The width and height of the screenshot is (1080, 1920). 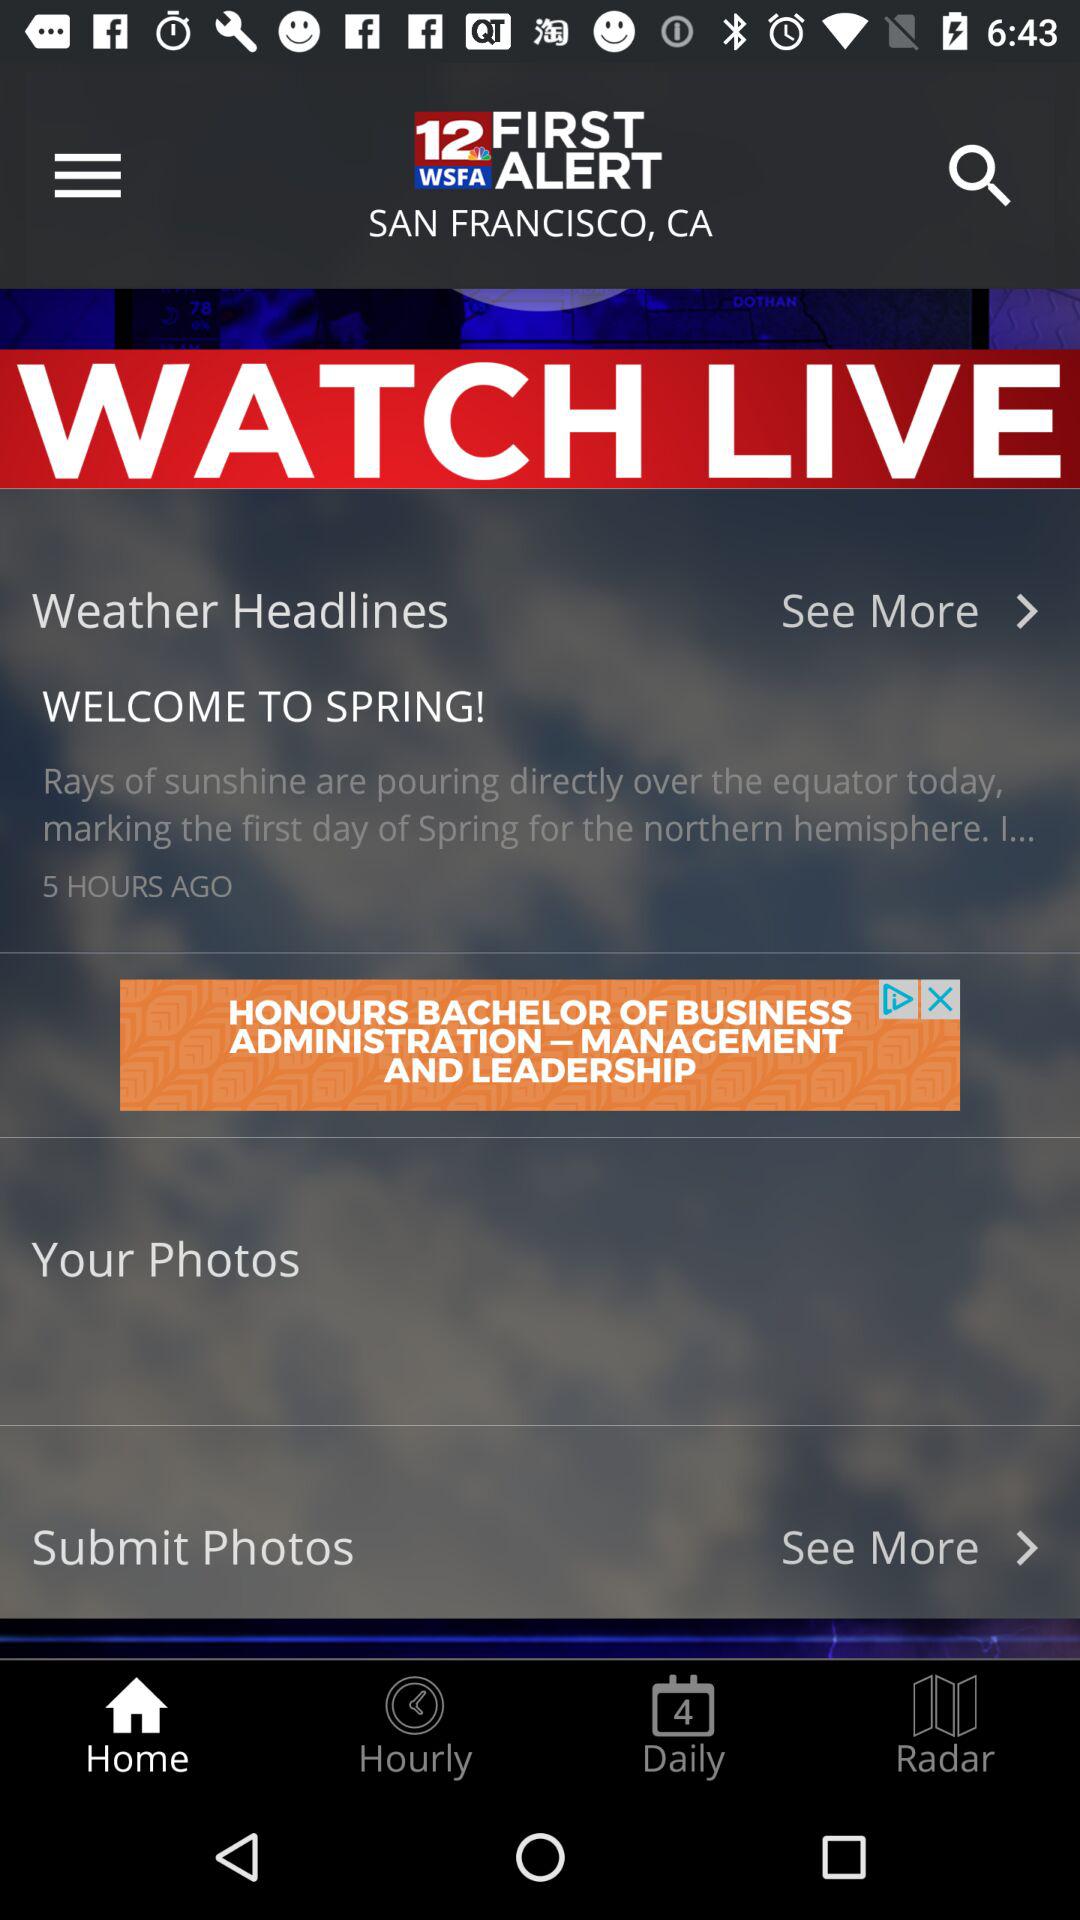 I want to click on choose the item to the right of the home item, so click(x=414, y=1726).